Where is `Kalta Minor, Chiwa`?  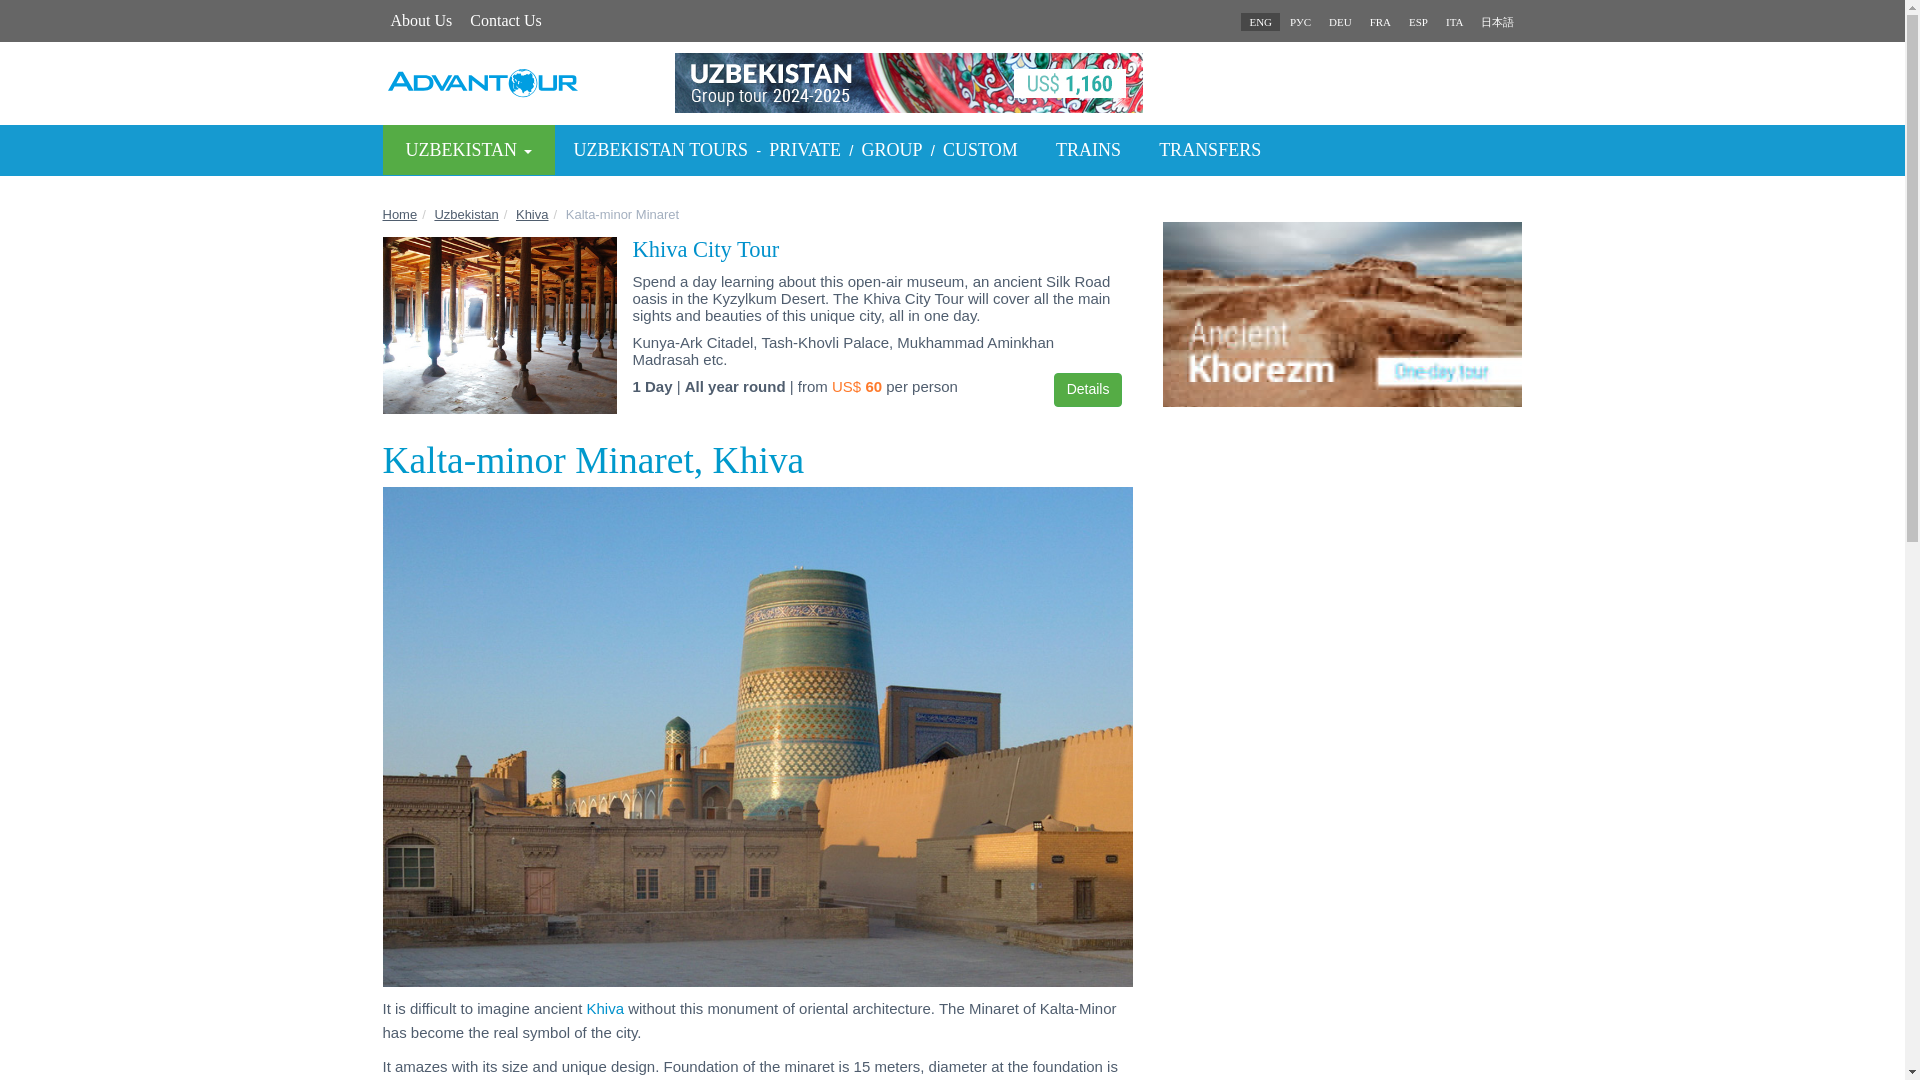
Kalta Minor, Chiwa is located at coordinates (1340, 22).